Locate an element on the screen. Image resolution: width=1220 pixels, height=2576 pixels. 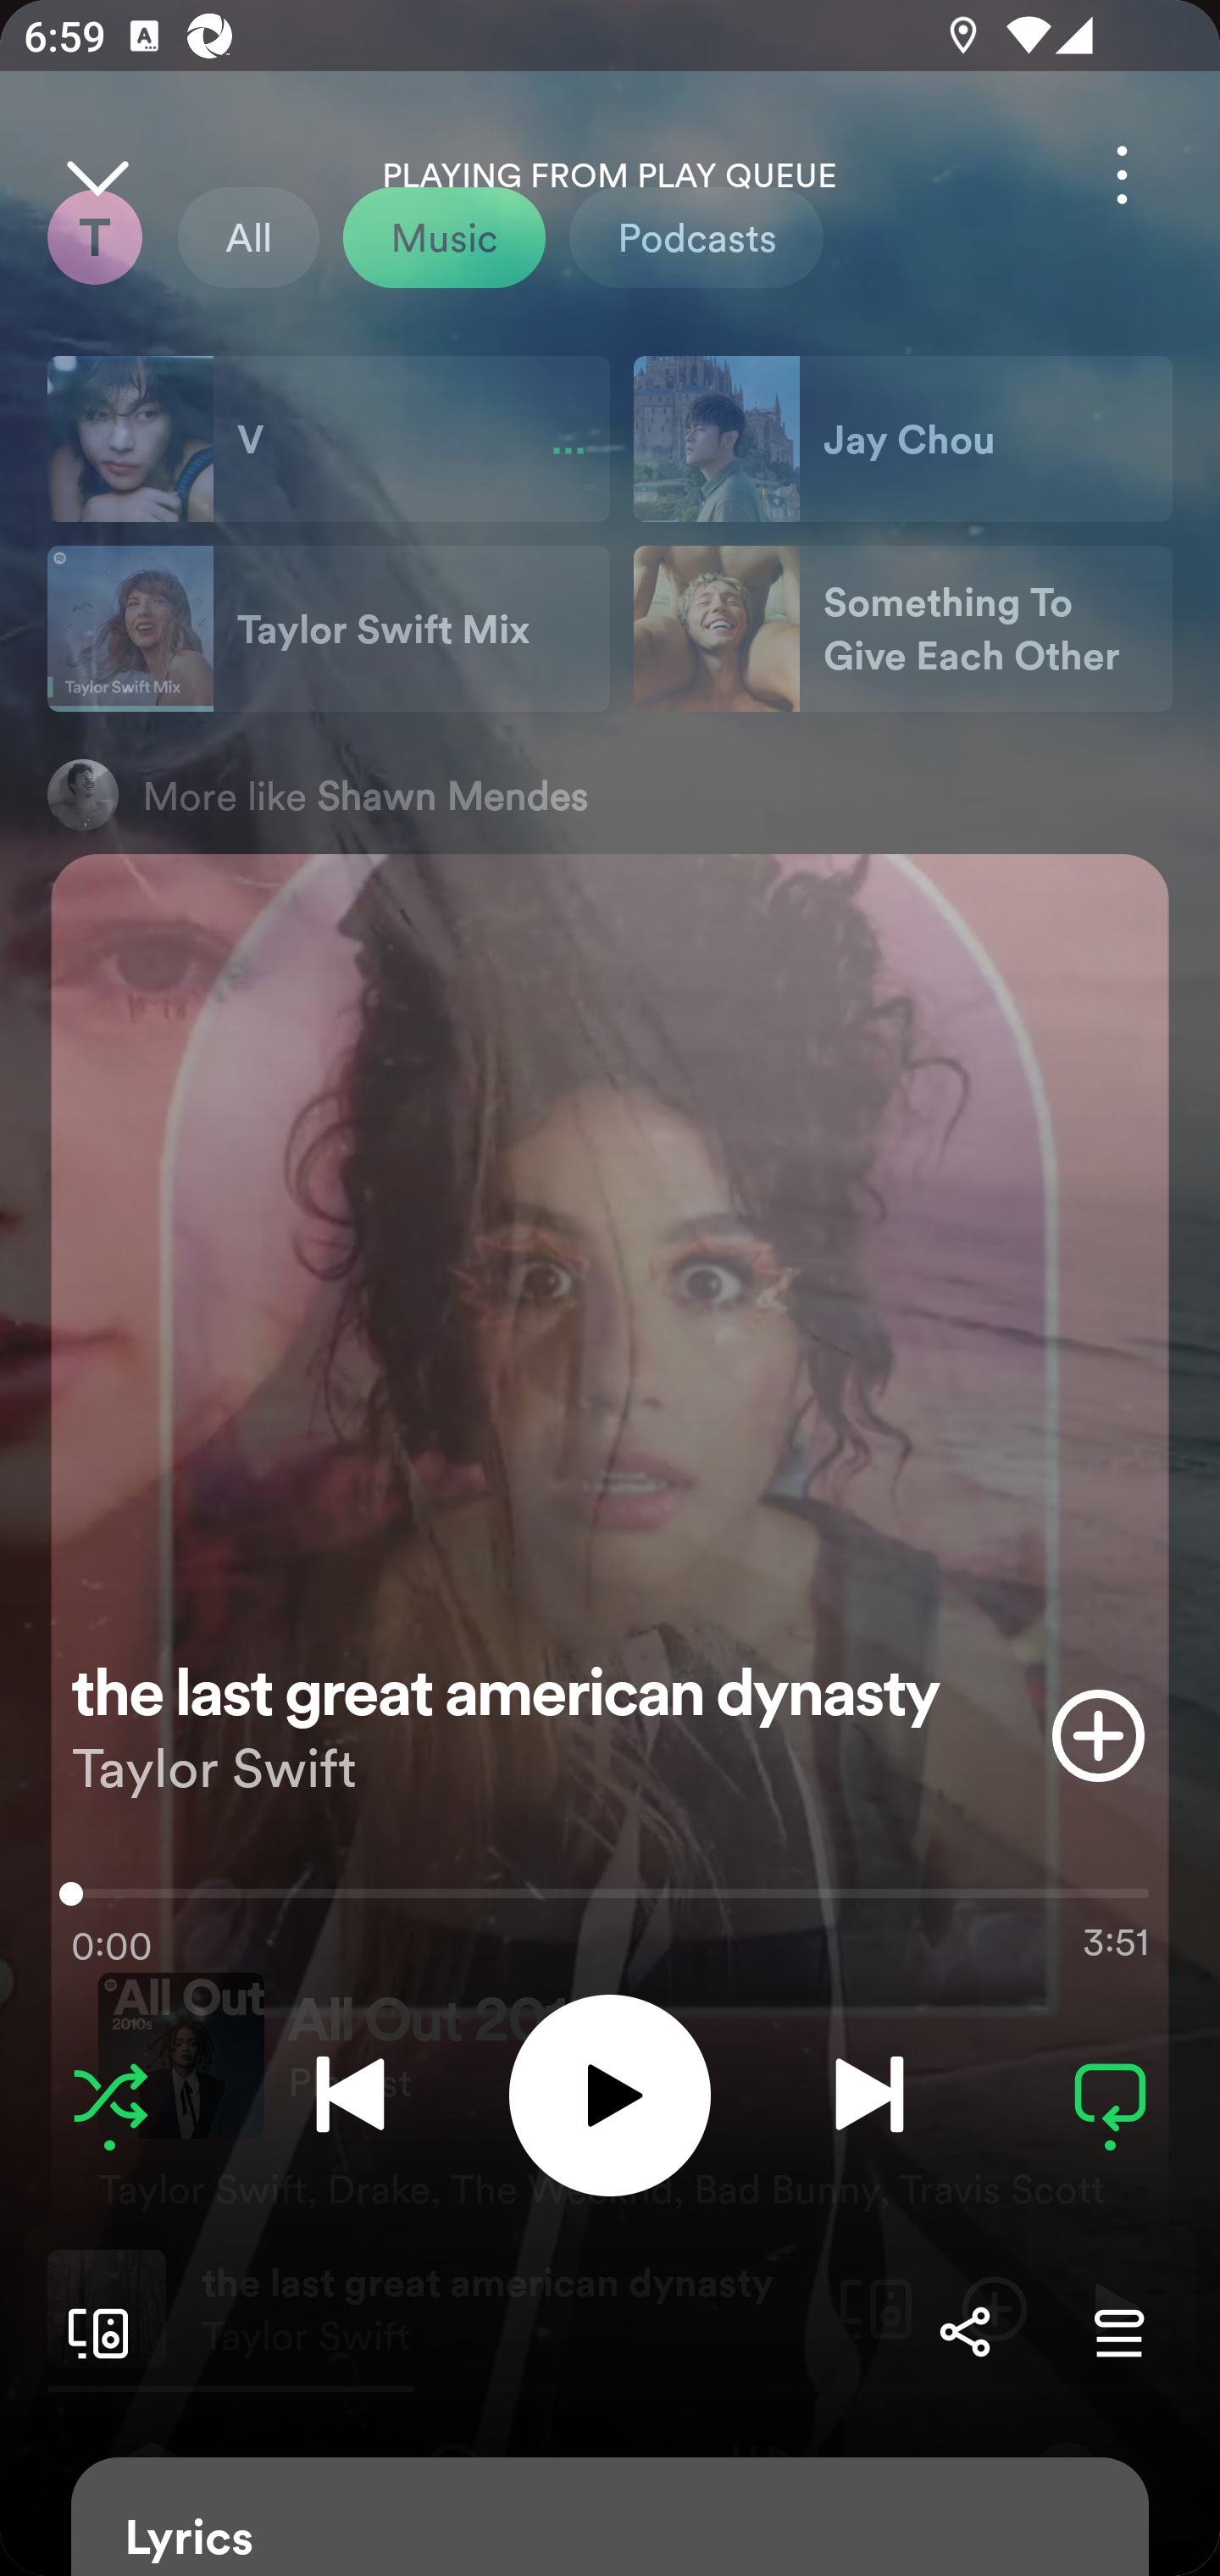
0:00 3:51 0.0 Use volume keys to adjust is located at coordinates (610, 1901).